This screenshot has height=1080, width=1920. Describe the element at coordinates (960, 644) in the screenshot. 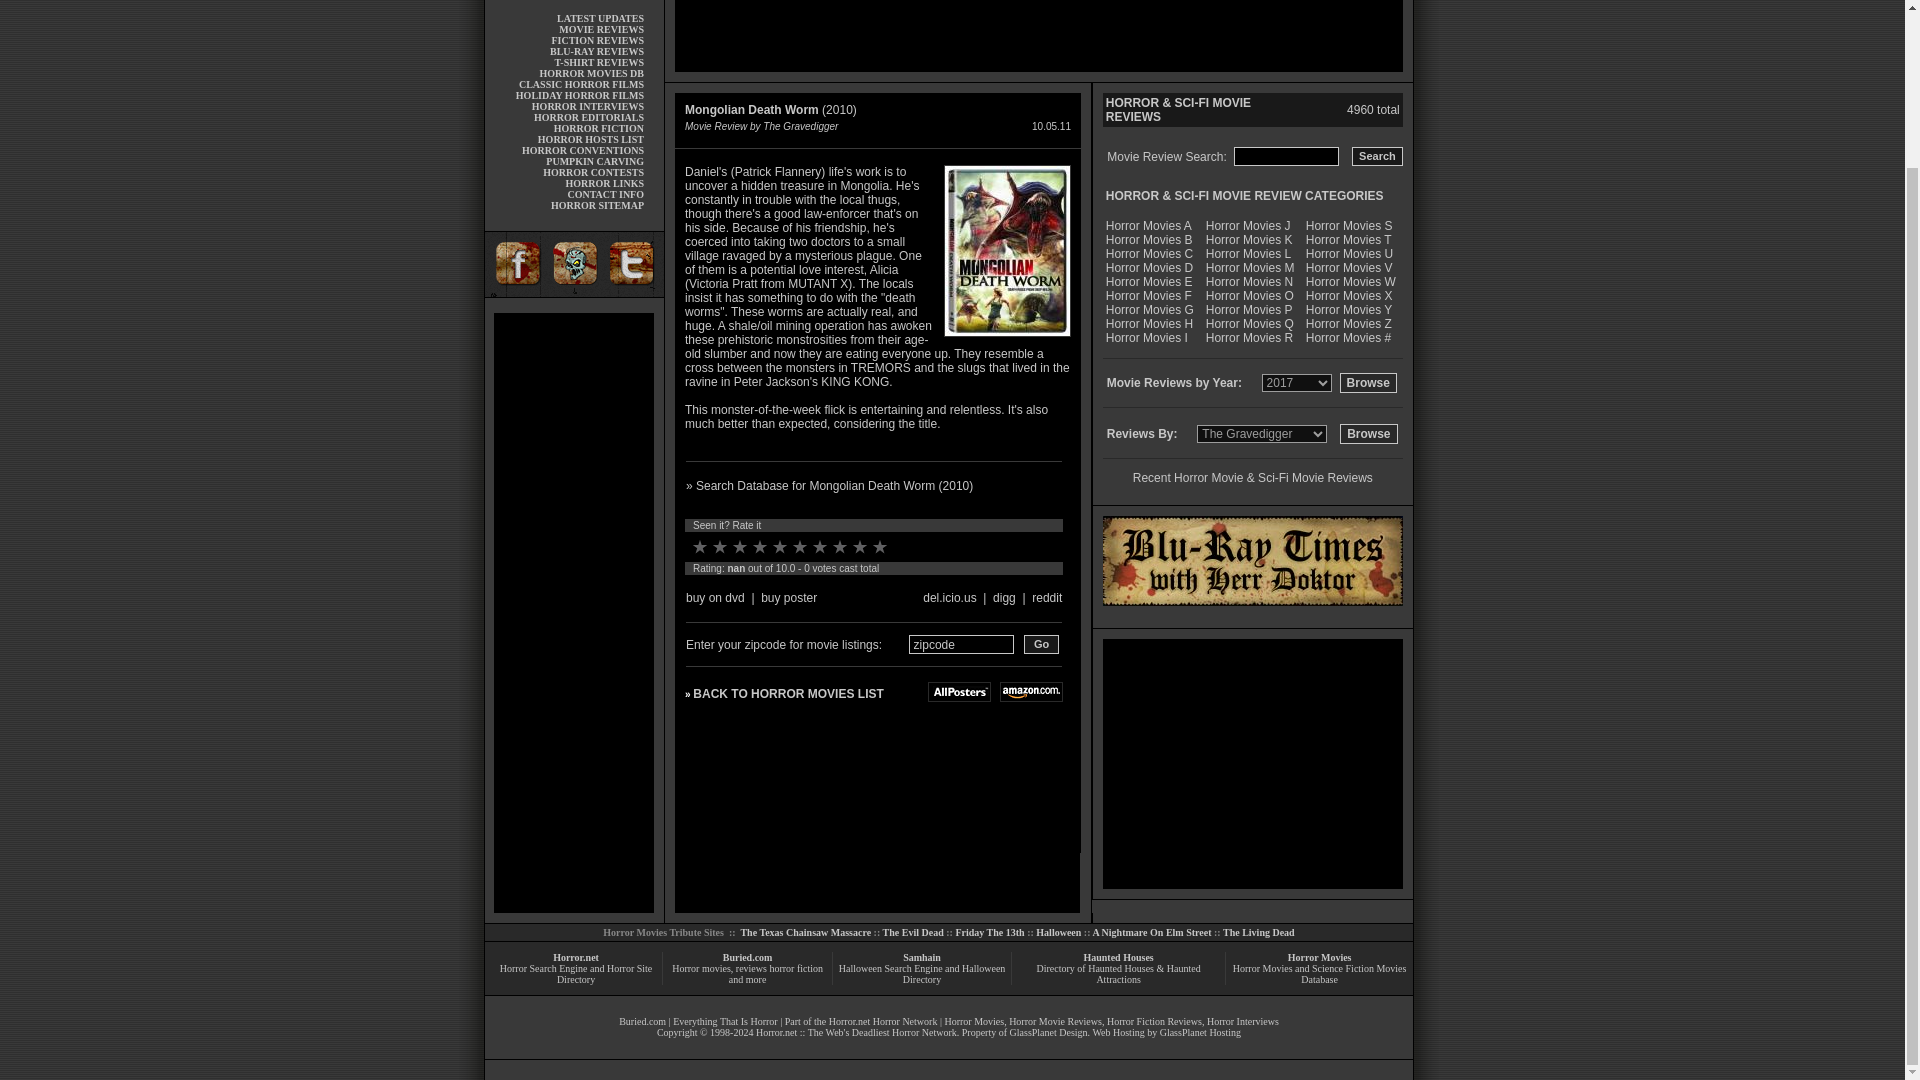

I see `zipcode` at that location.